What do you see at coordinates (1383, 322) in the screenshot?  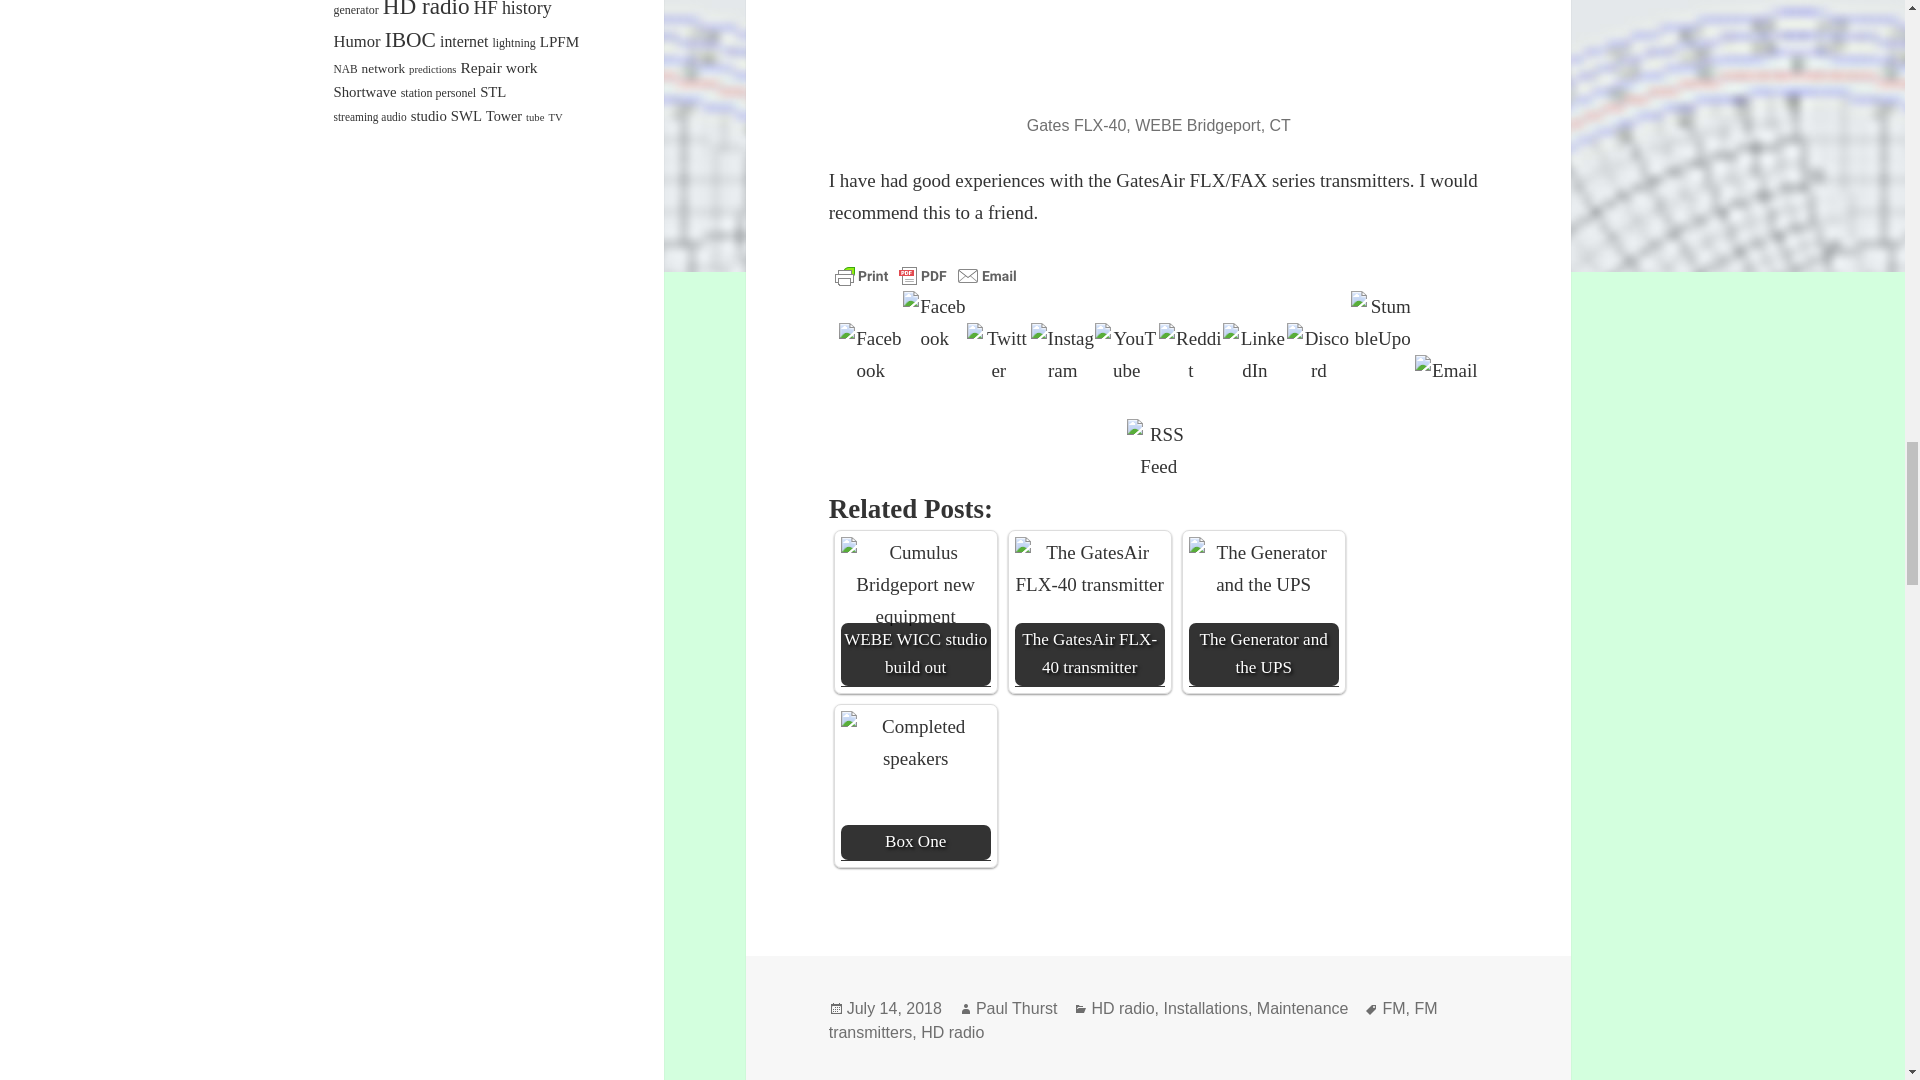 I see `StumbleUpon` at bounding box center [1383, 322].